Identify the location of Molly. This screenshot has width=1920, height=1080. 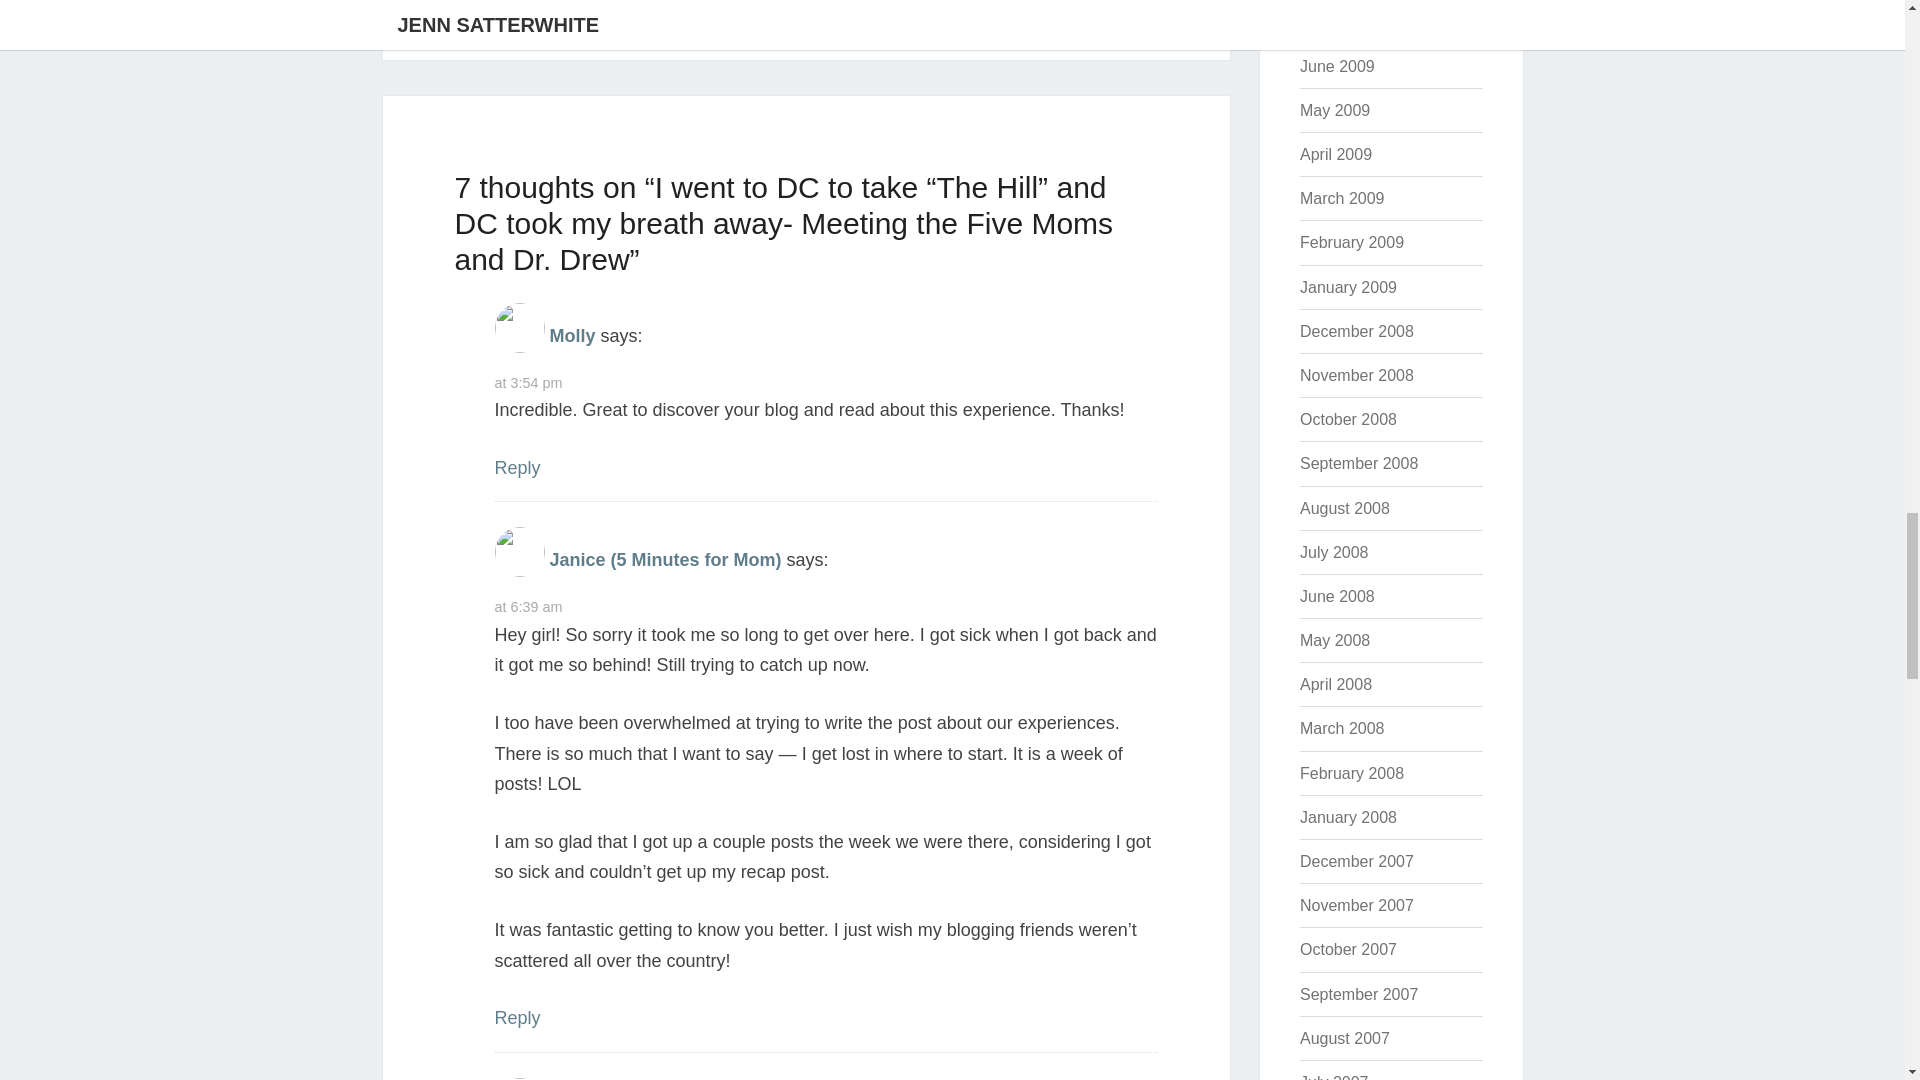
(572, 334).